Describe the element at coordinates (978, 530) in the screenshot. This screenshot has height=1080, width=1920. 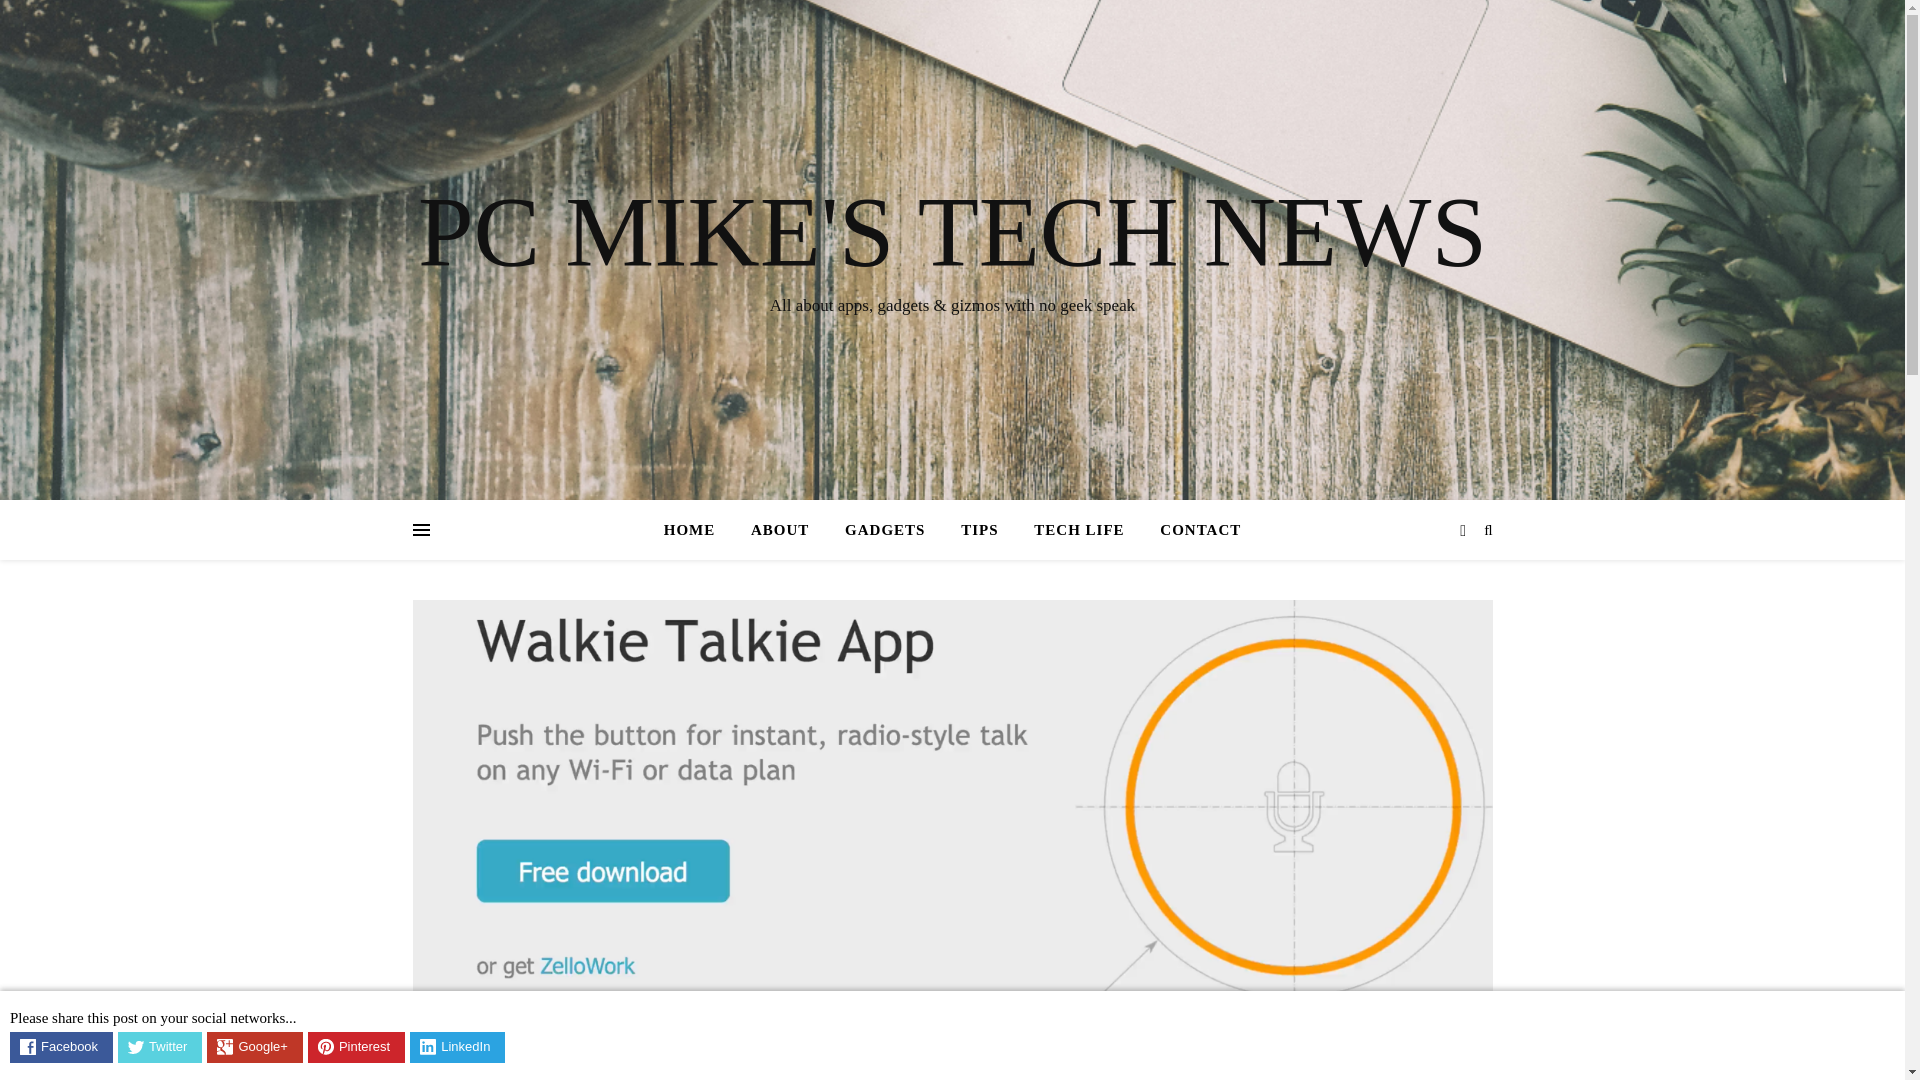
I see `TIPS` at that location.